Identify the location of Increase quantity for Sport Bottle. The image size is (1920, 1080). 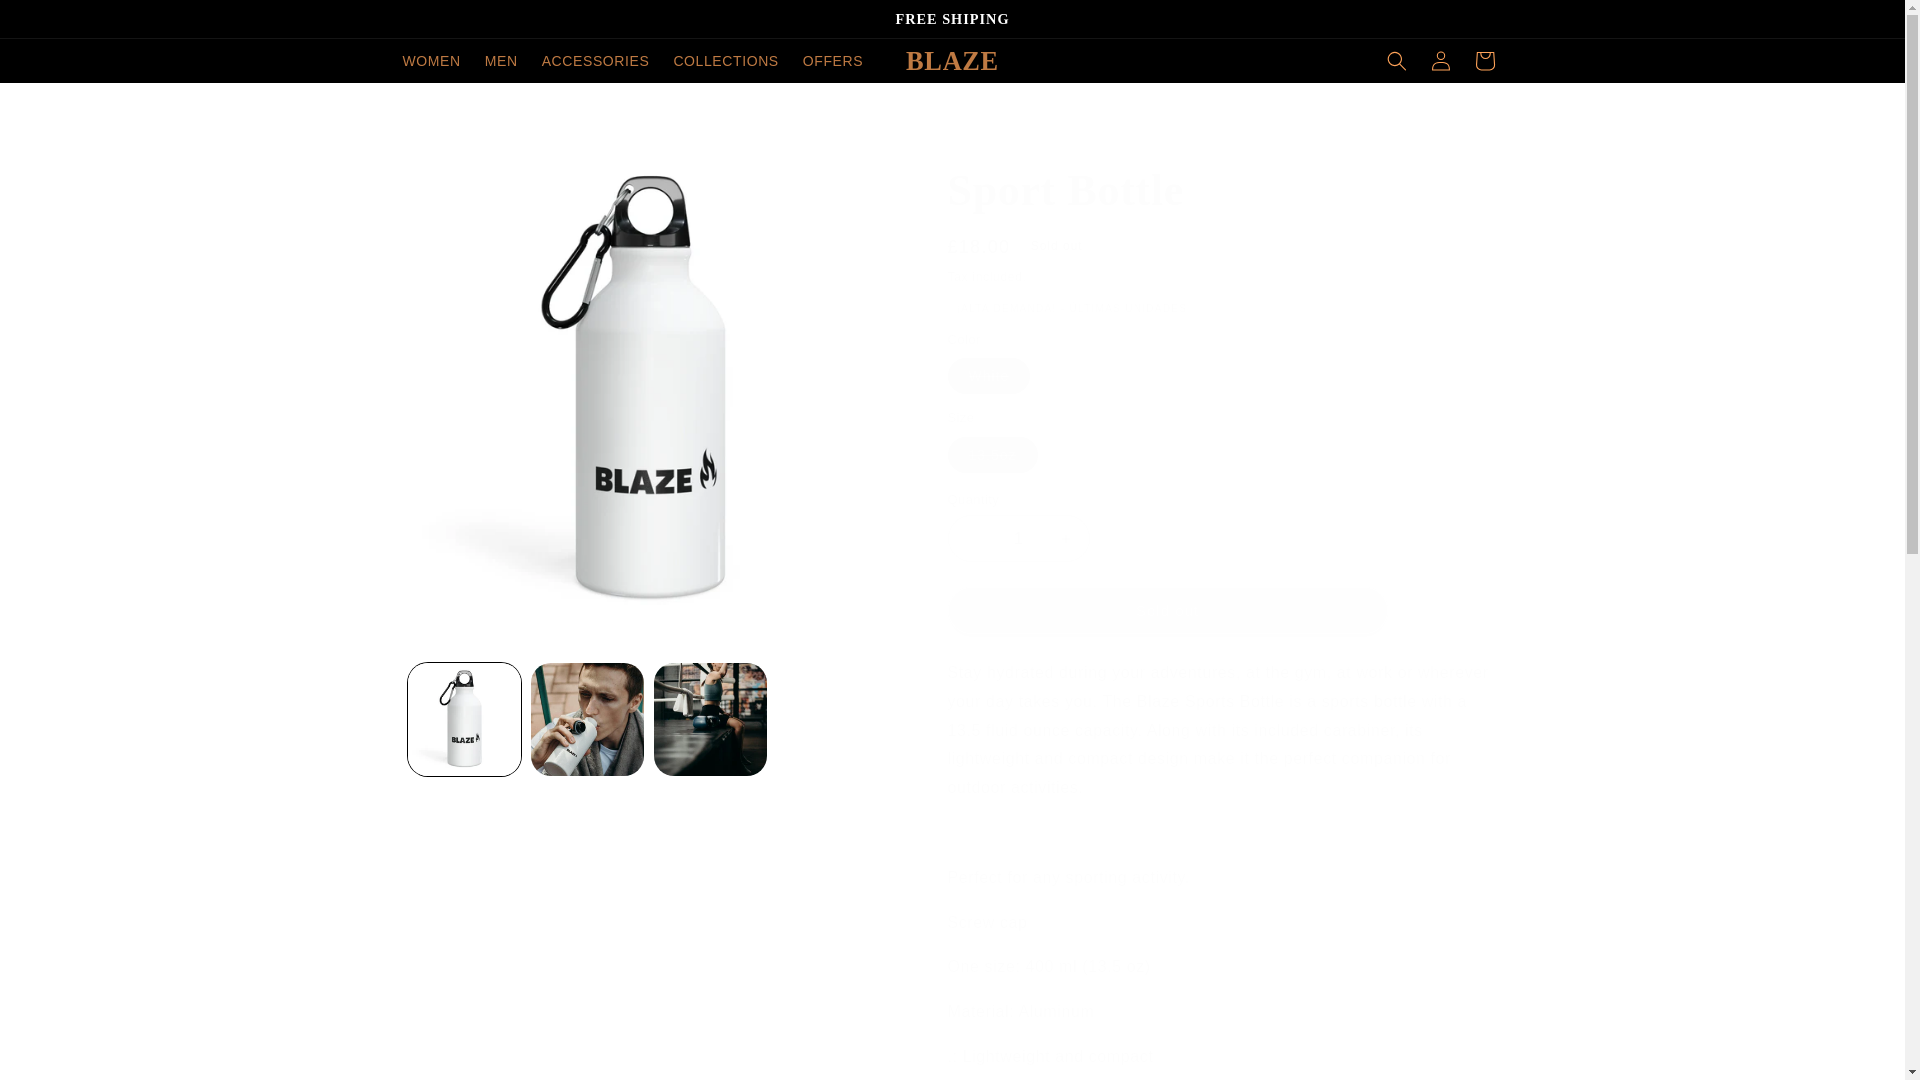
(1066, 538).